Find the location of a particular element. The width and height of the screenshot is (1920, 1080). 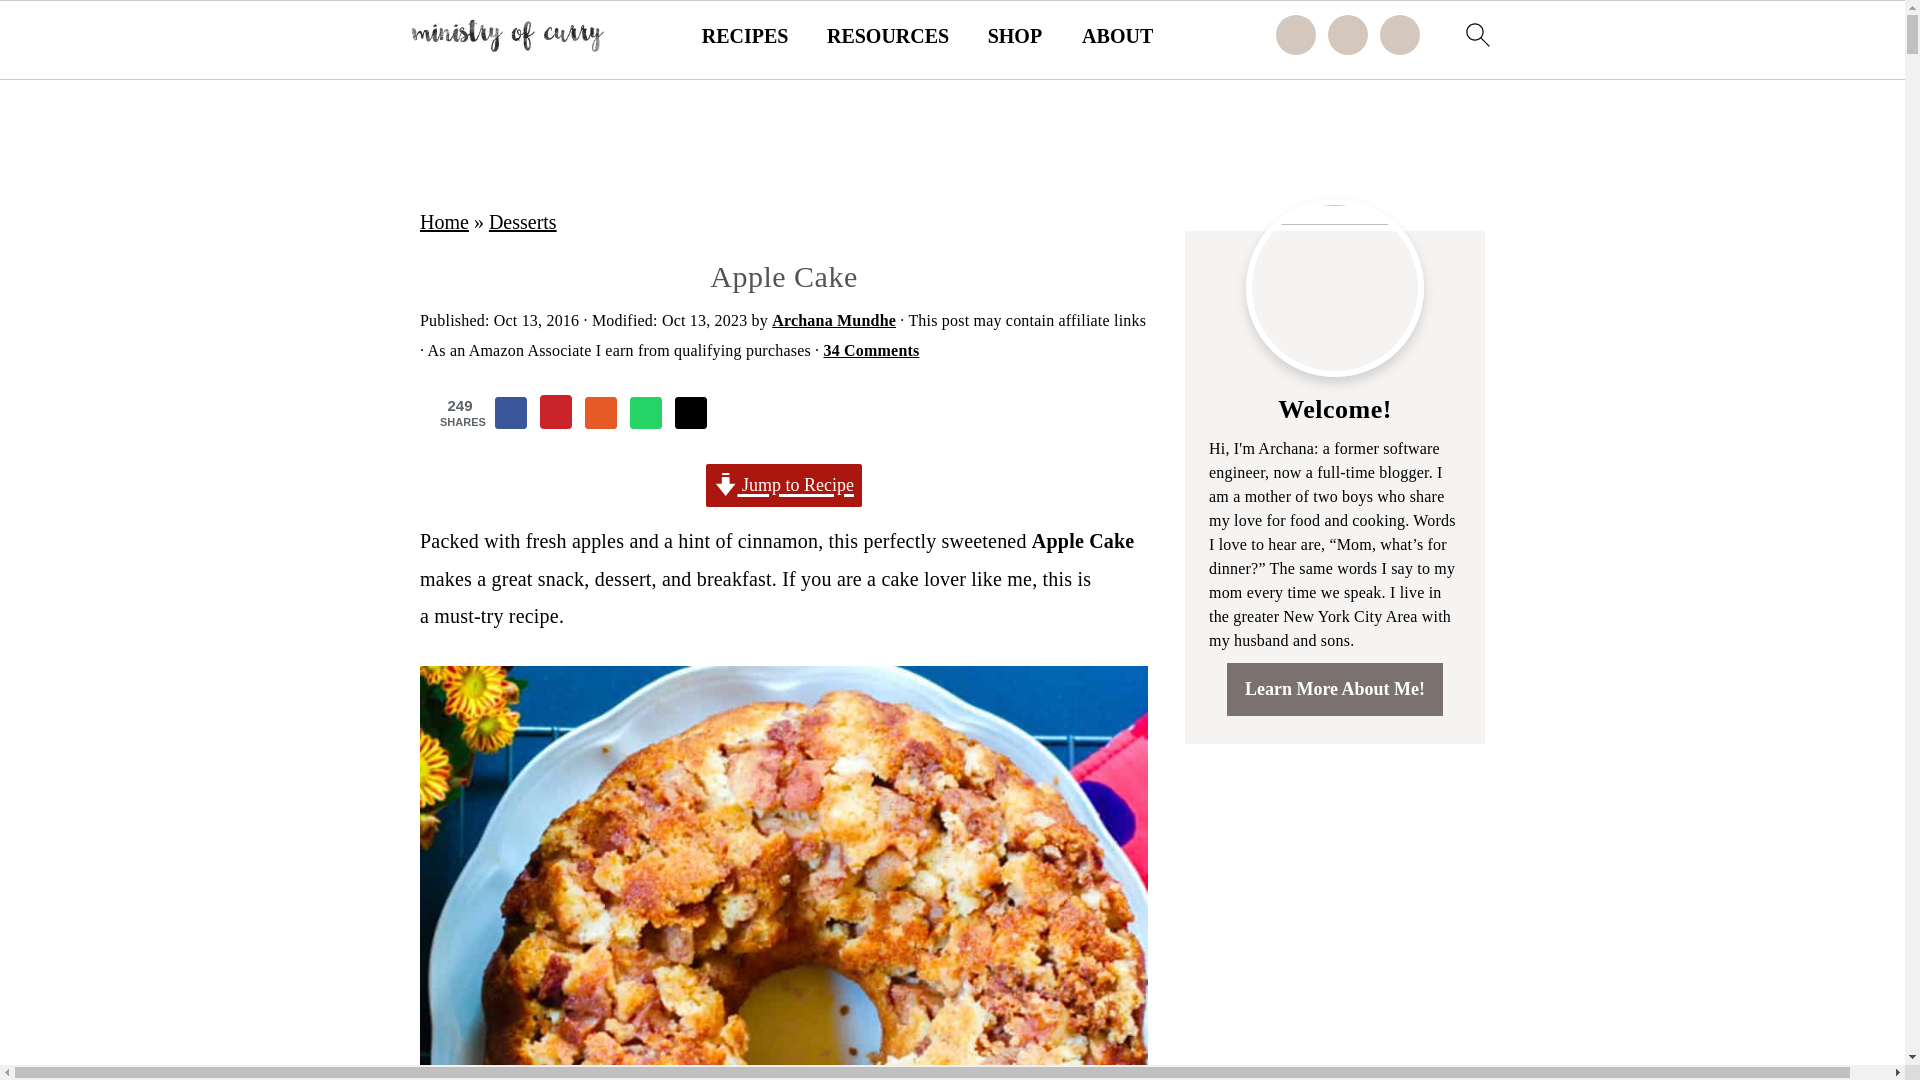

Share on Yummly is located at coordinates (600, 412).